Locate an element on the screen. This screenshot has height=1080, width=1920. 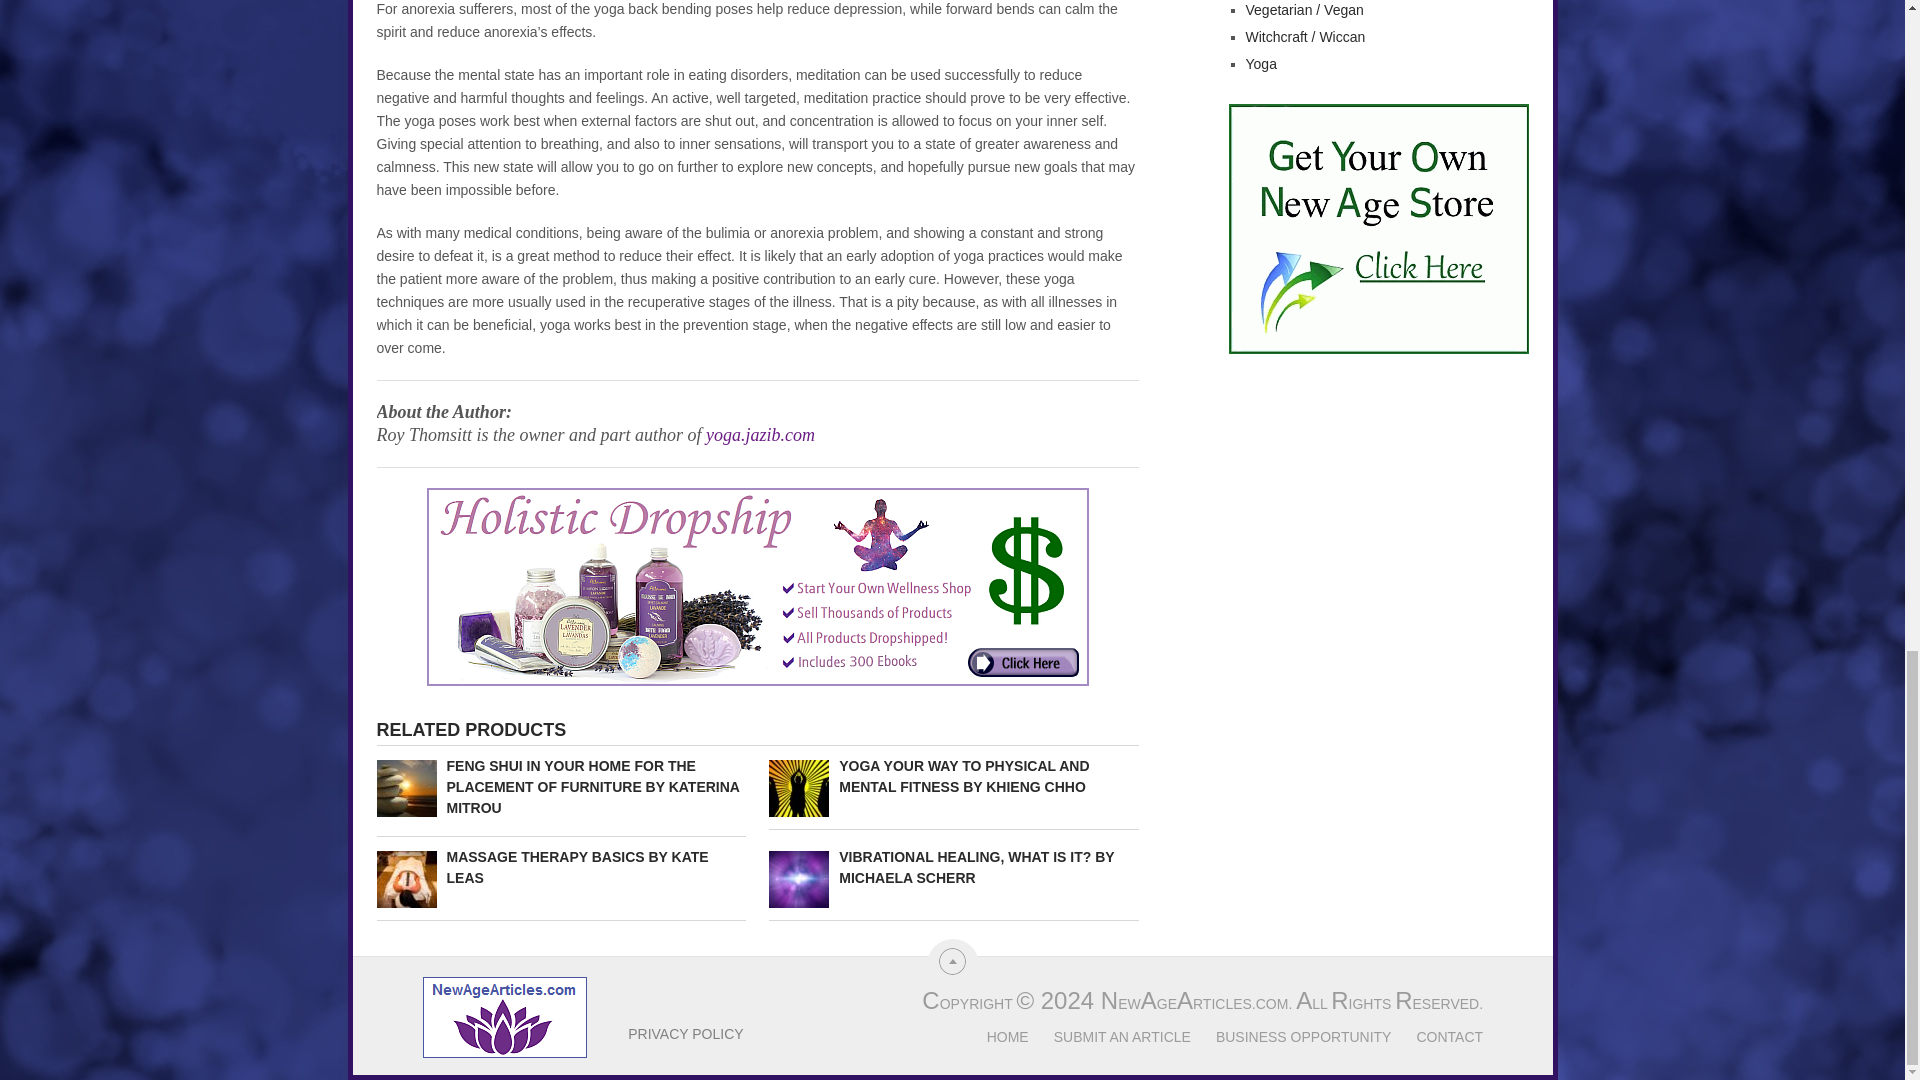
Vibrational Healing, What Is It? by Michaela Scherr is located at coordinates (954, 867).